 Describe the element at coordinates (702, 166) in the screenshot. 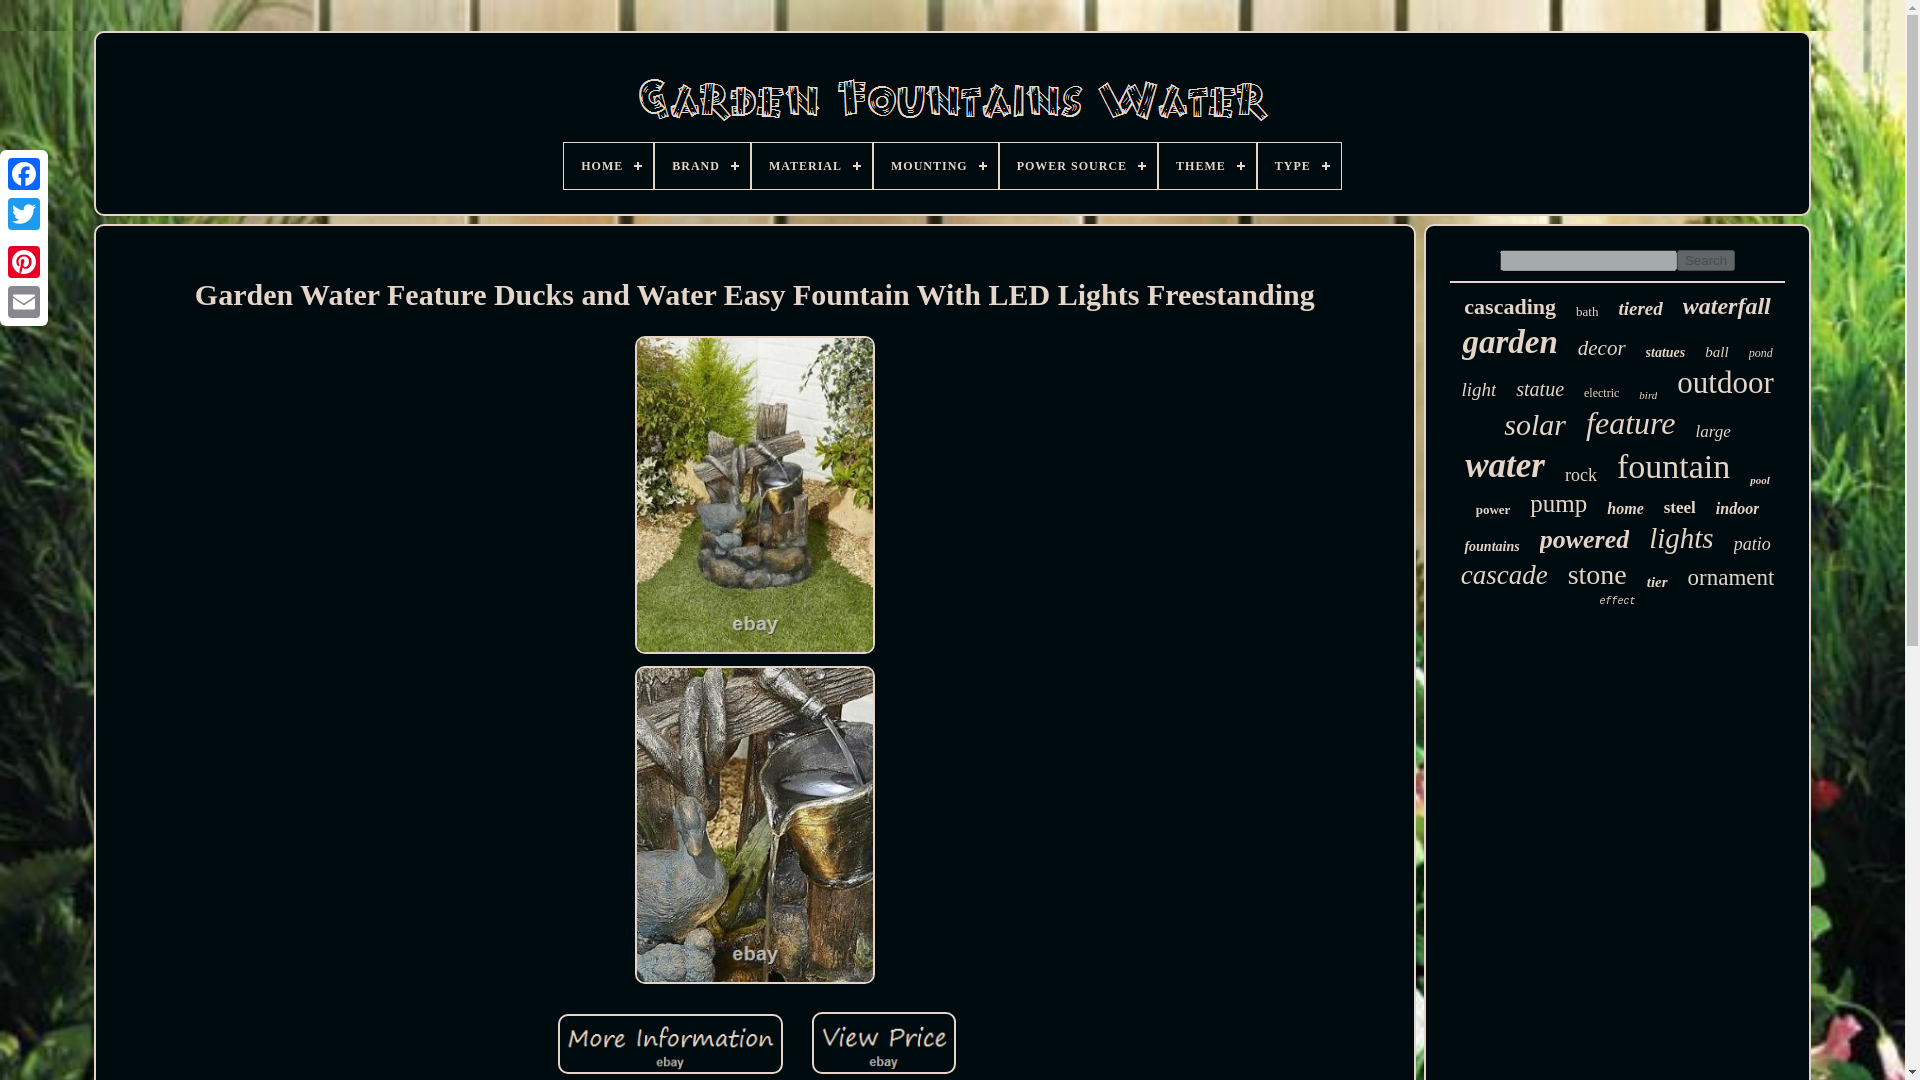

I see `BRAND` at that location.